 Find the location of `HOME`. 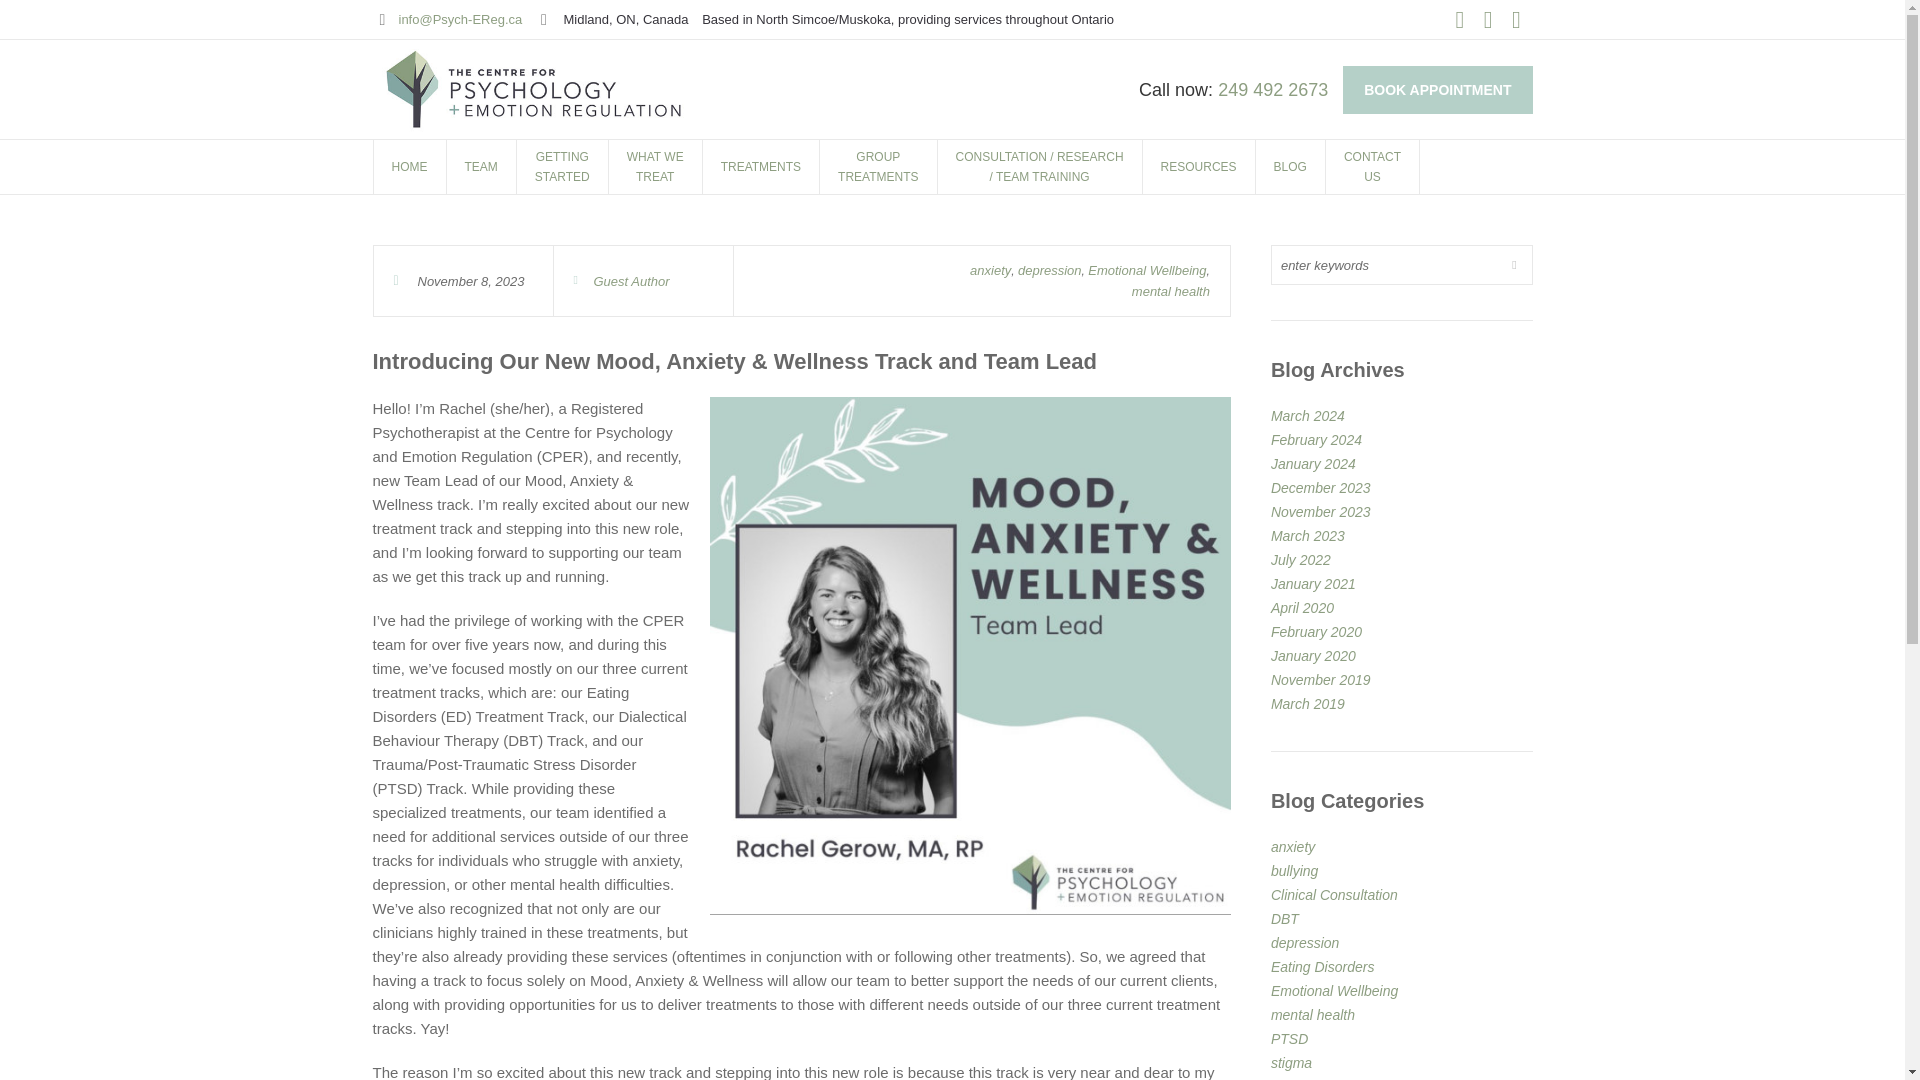

HOME is located at coordinates (1488, 20).